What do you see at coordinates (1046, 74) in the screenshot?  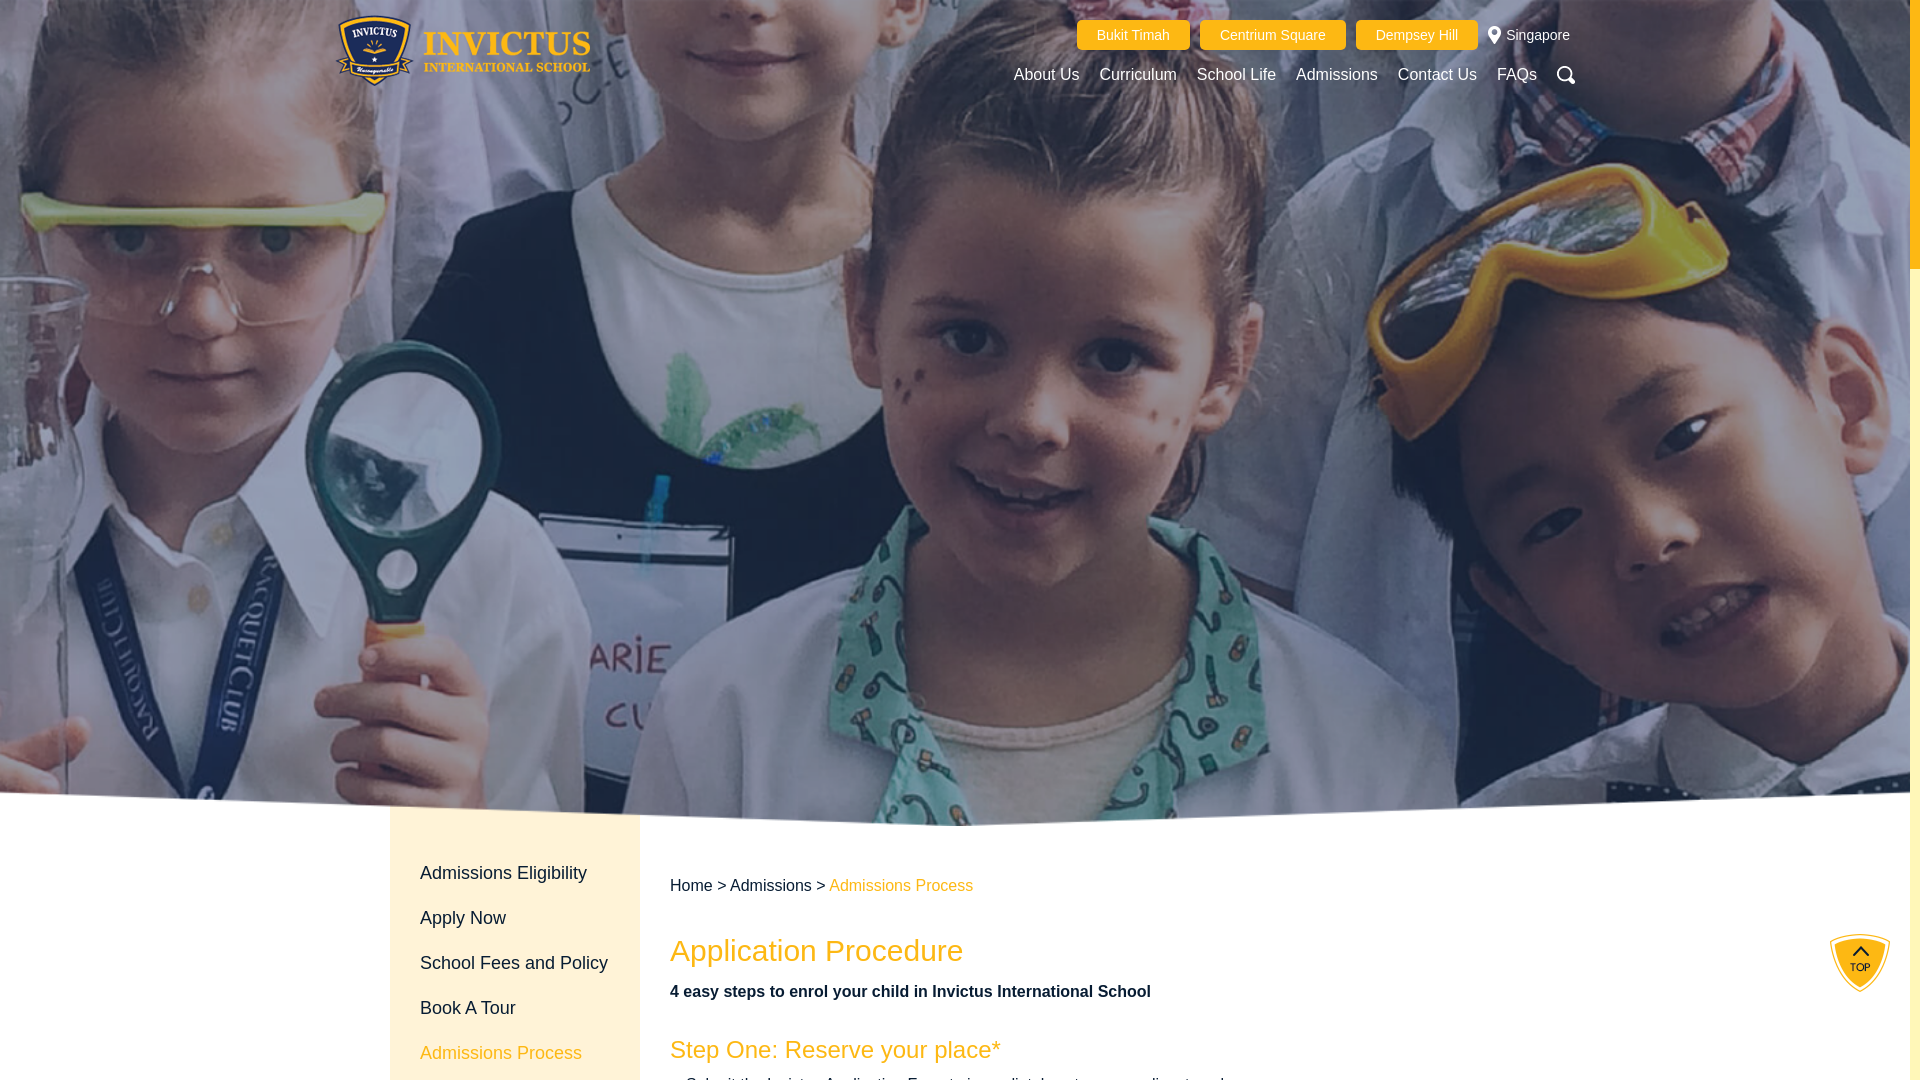 I see `About Us` at bounding box center [1046, 74].